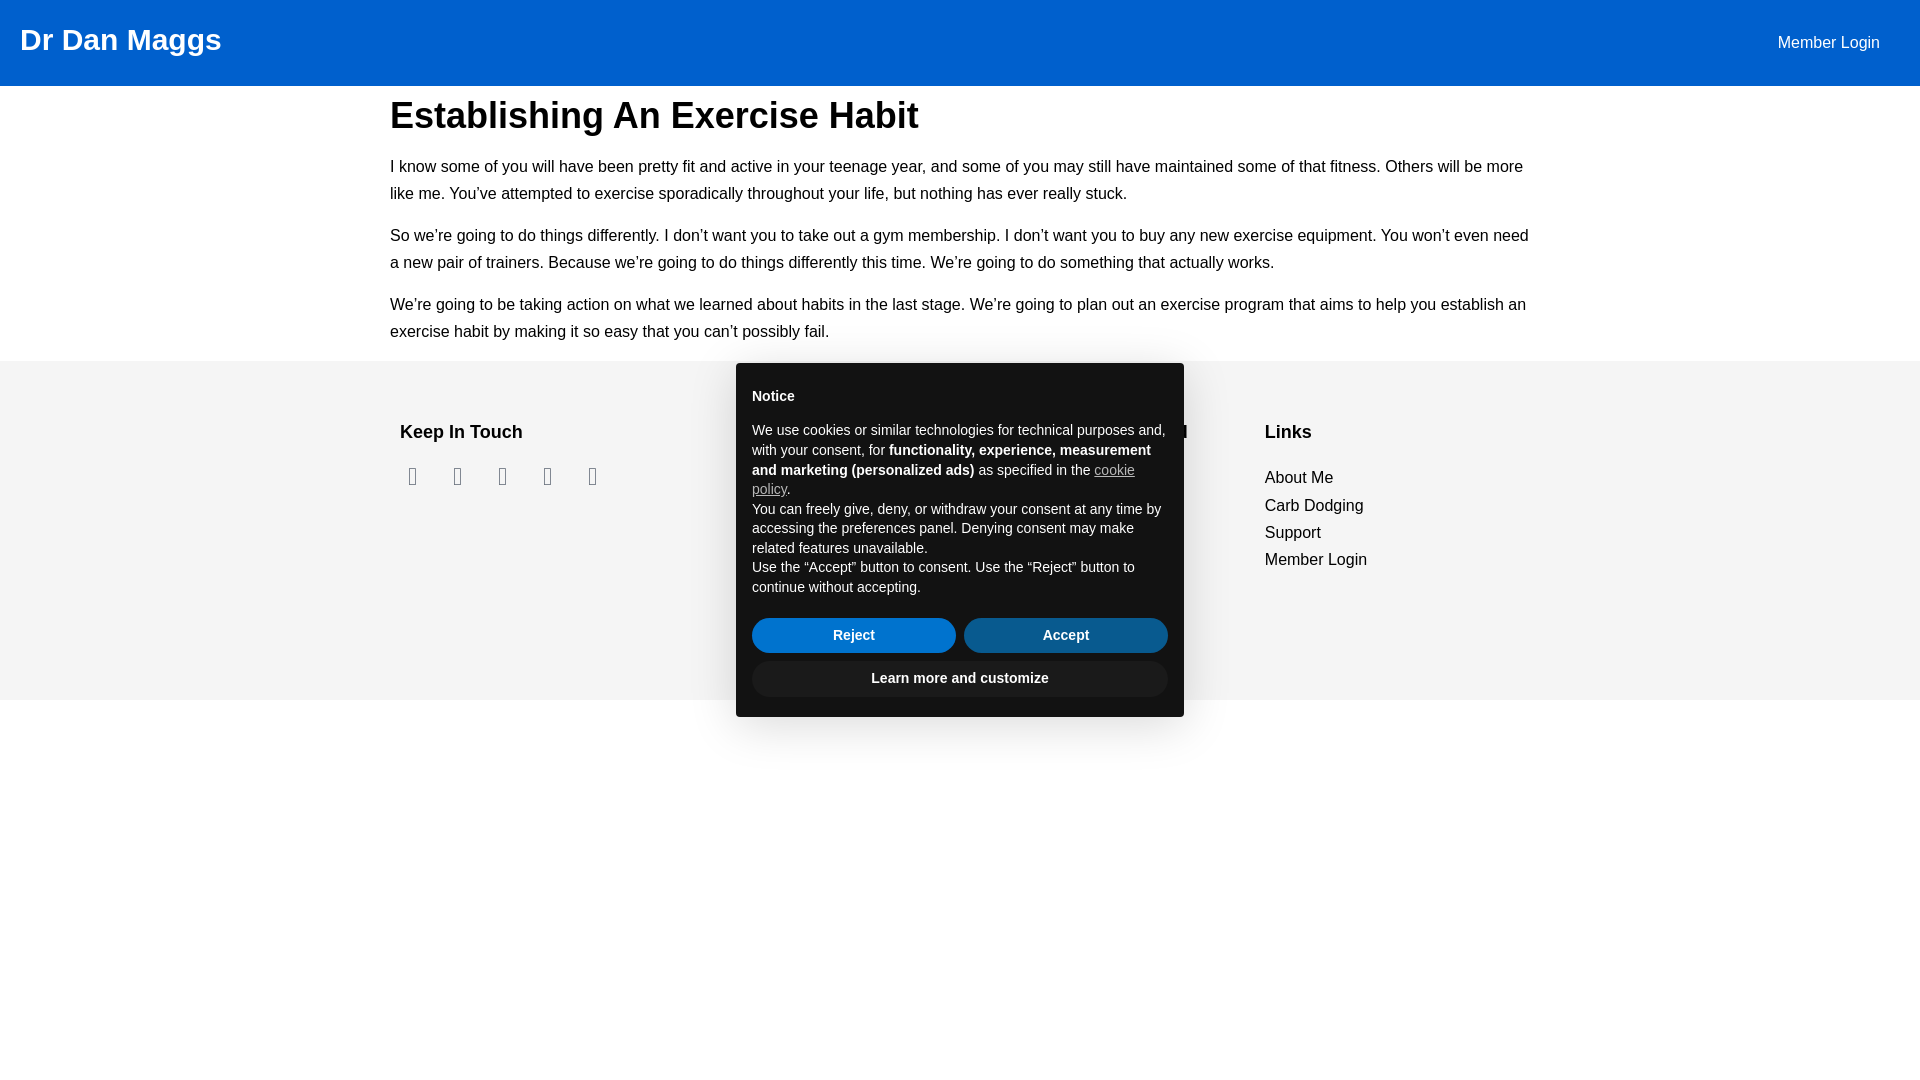  What do you see at coordinates (960, 678) in the screenshot?
I see `Learn more and customize` at bounding box center [960, 678].